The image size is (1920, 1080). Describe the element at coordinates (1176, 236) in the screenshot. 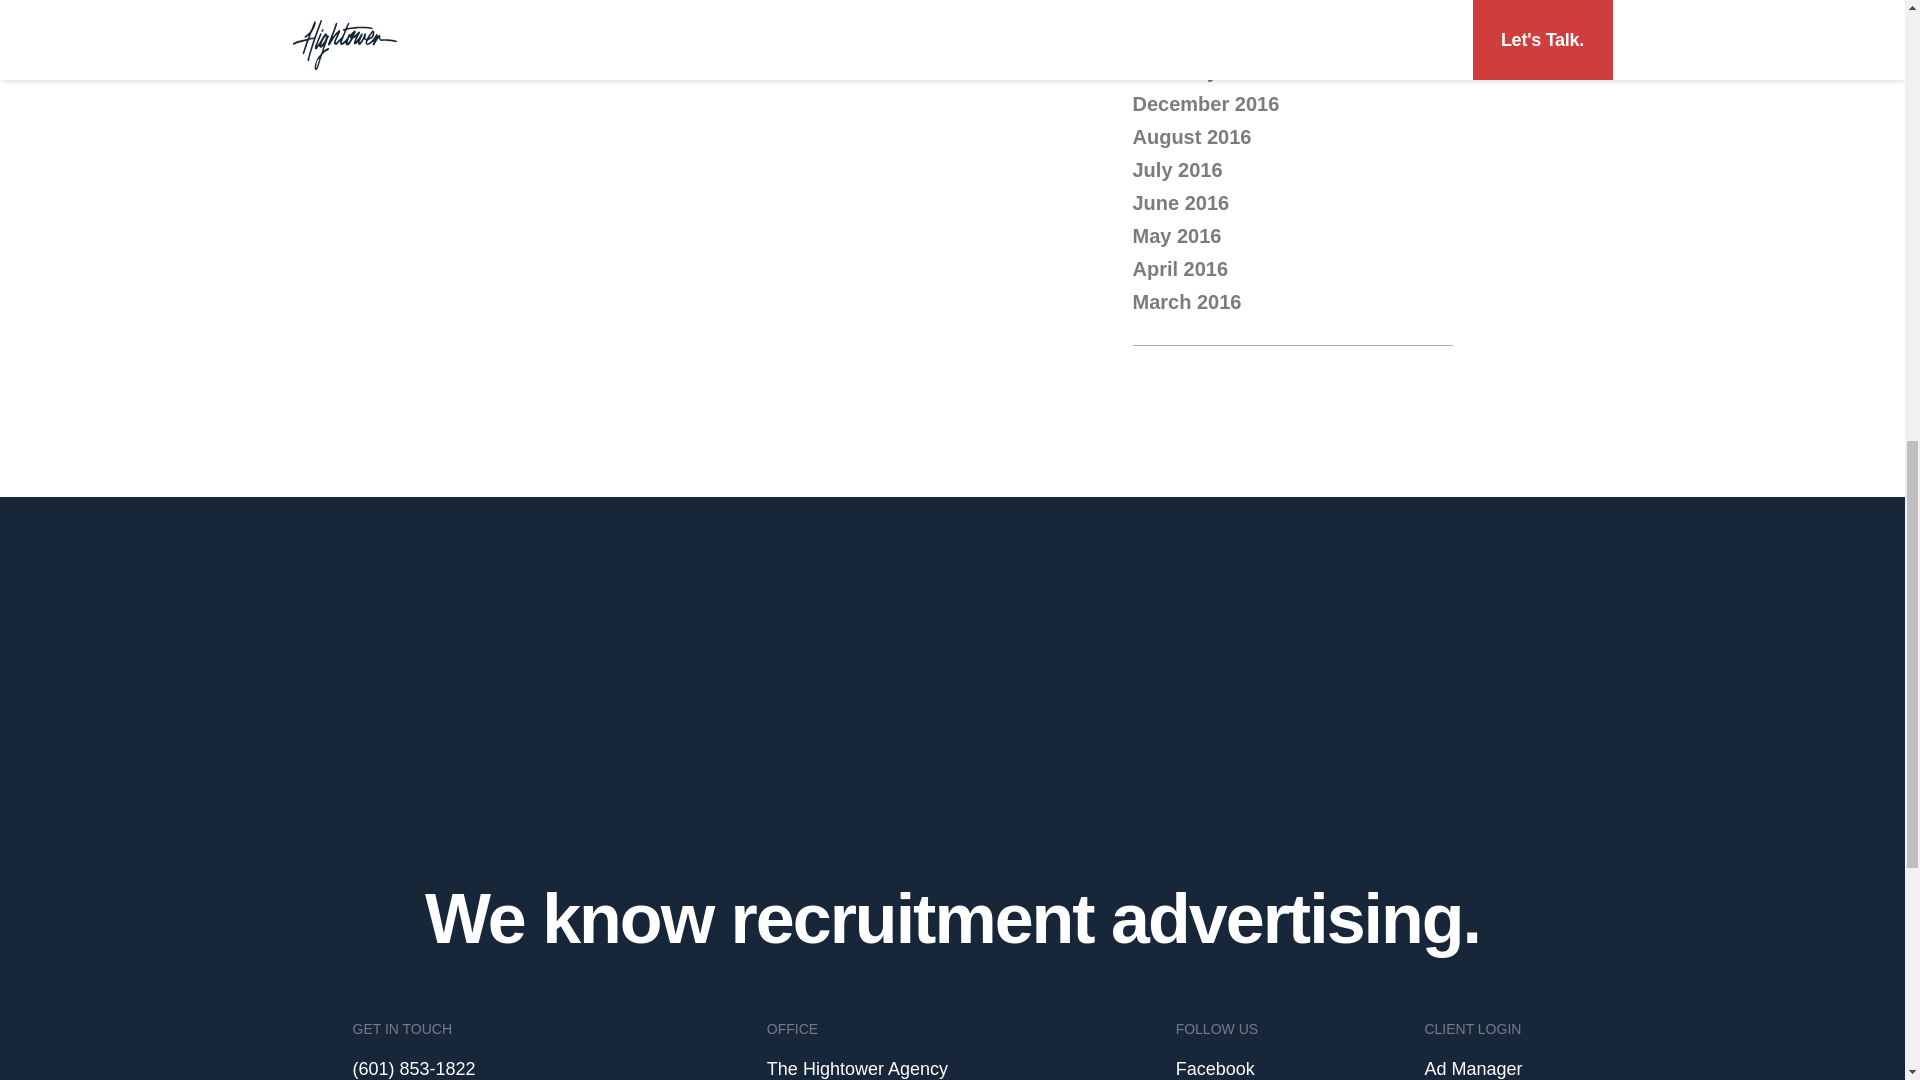

I see `May 2016` at that location.